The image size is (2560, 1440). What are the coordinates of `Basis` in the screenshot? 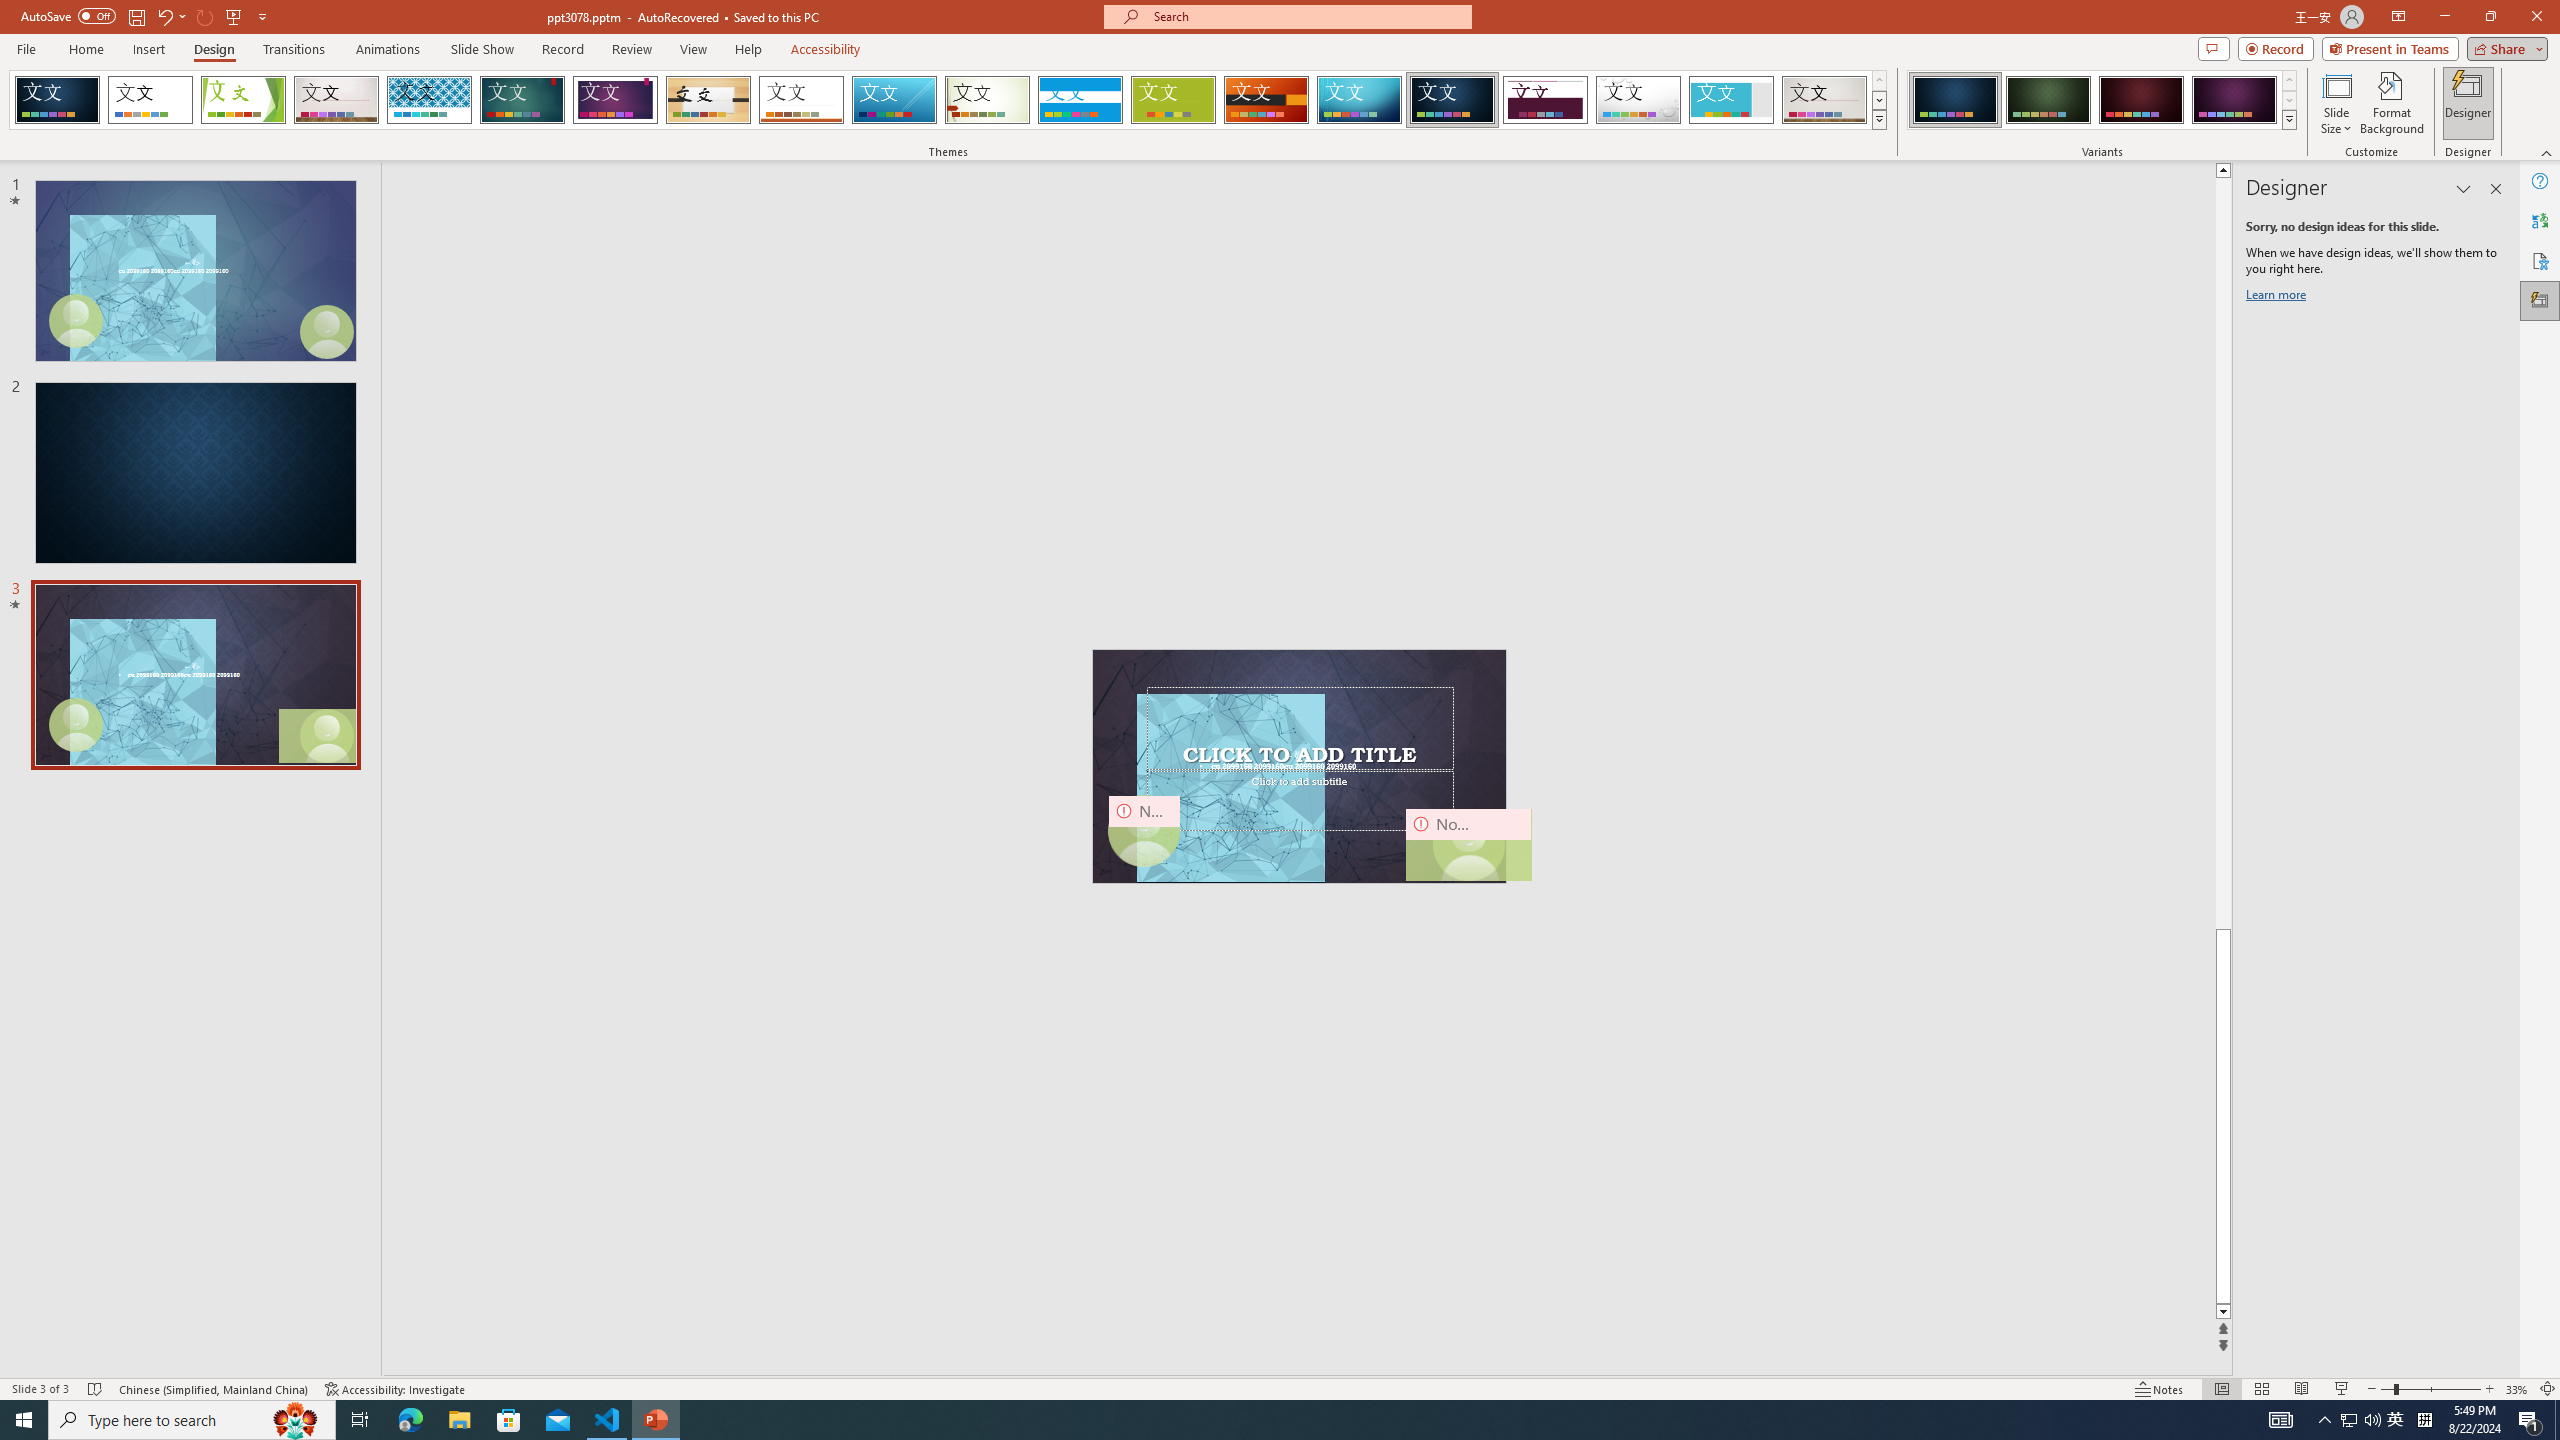 It's located at (1174, 100).